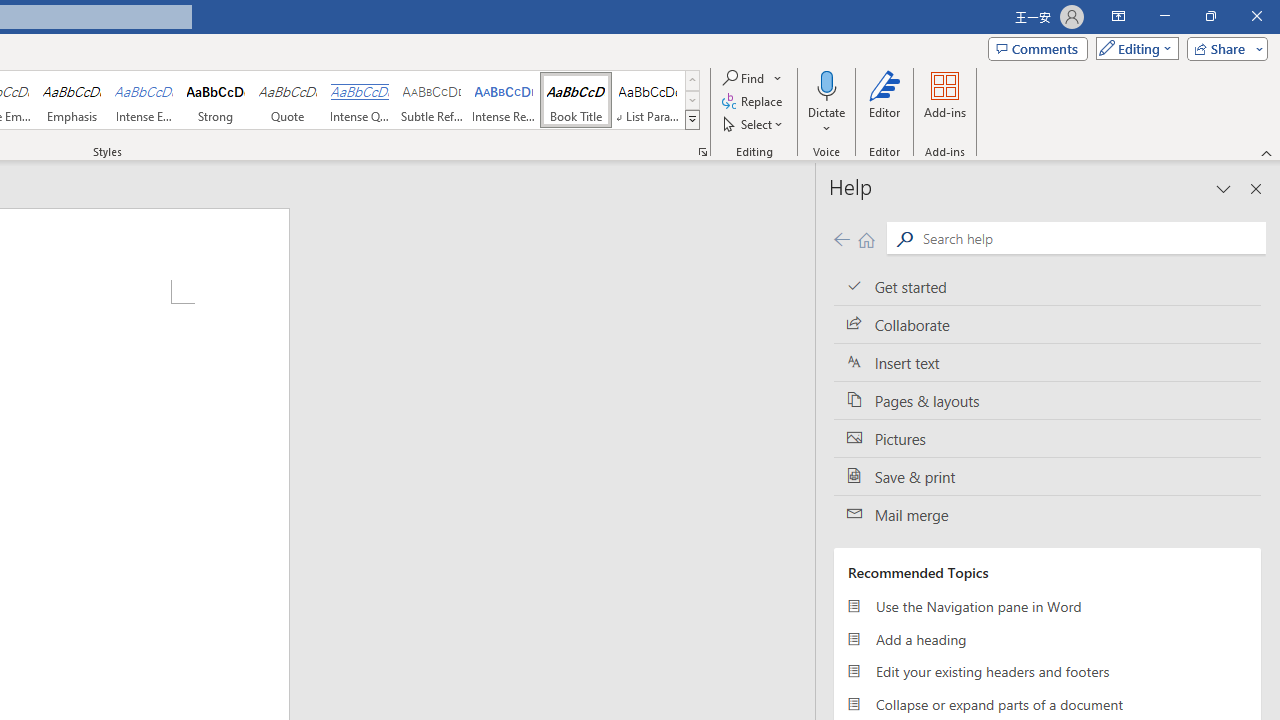  I want to click on Row Down, so click(692, 100).